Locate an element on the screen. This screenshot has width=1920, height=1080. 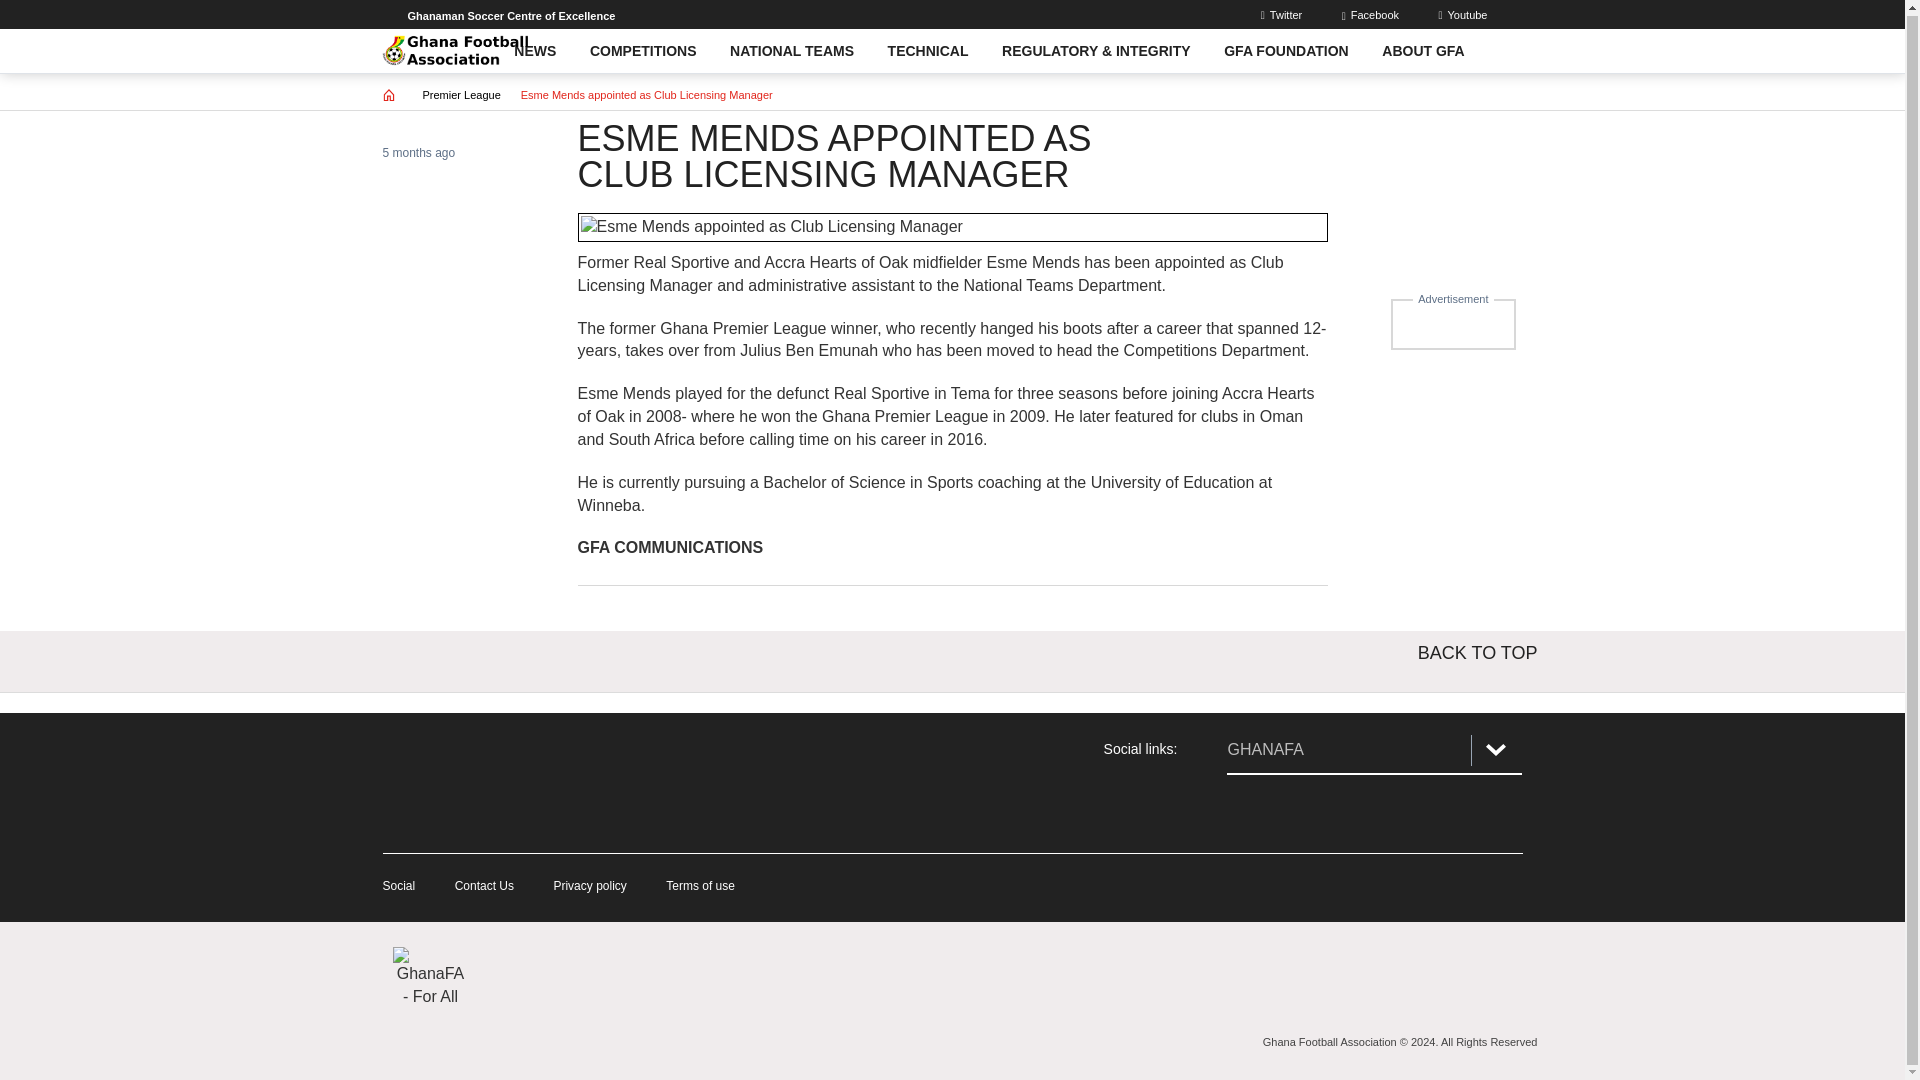
View the GhanaFA Facebook channel is located at coordinates (1252, 814).